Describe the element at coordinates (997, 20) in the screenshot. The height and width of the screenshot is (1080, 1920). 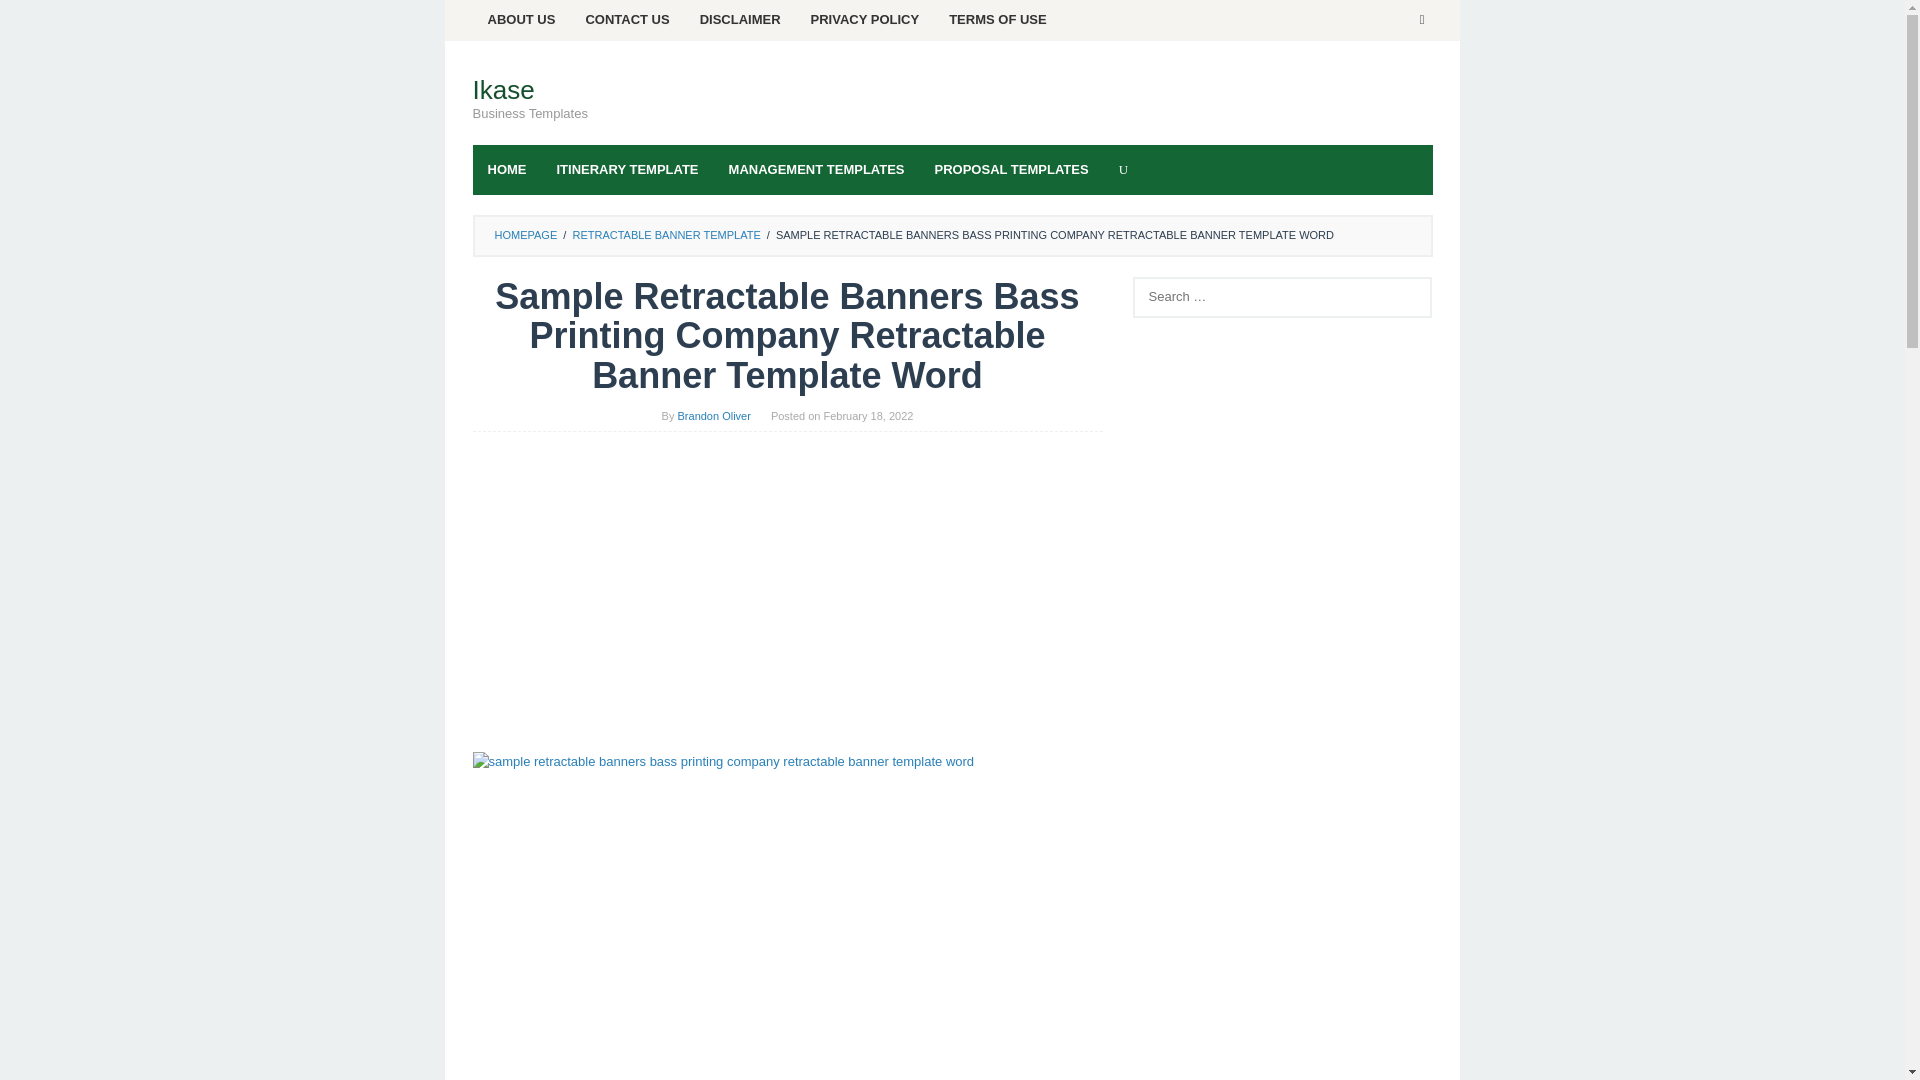
I see `TERMS OF USE` at that location.